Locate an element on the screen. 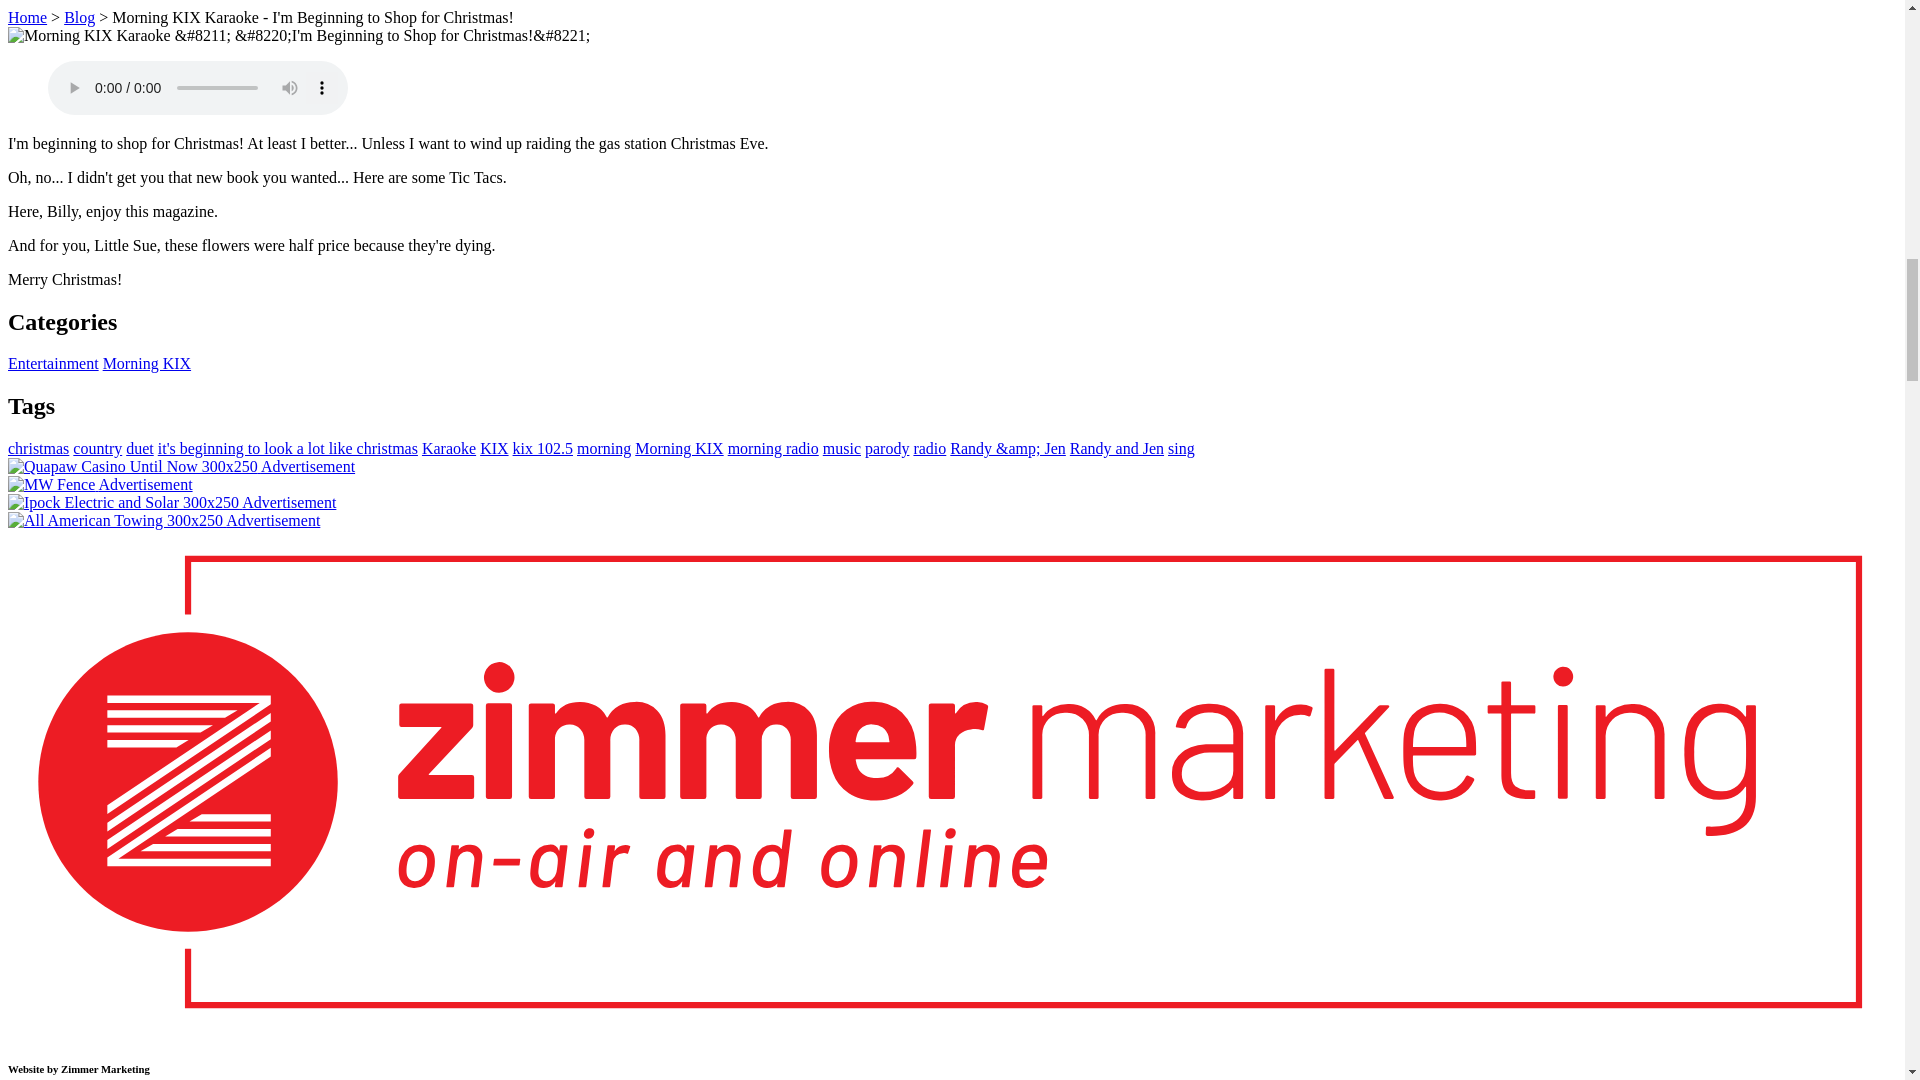  morning is located at coordinates (604, 448).